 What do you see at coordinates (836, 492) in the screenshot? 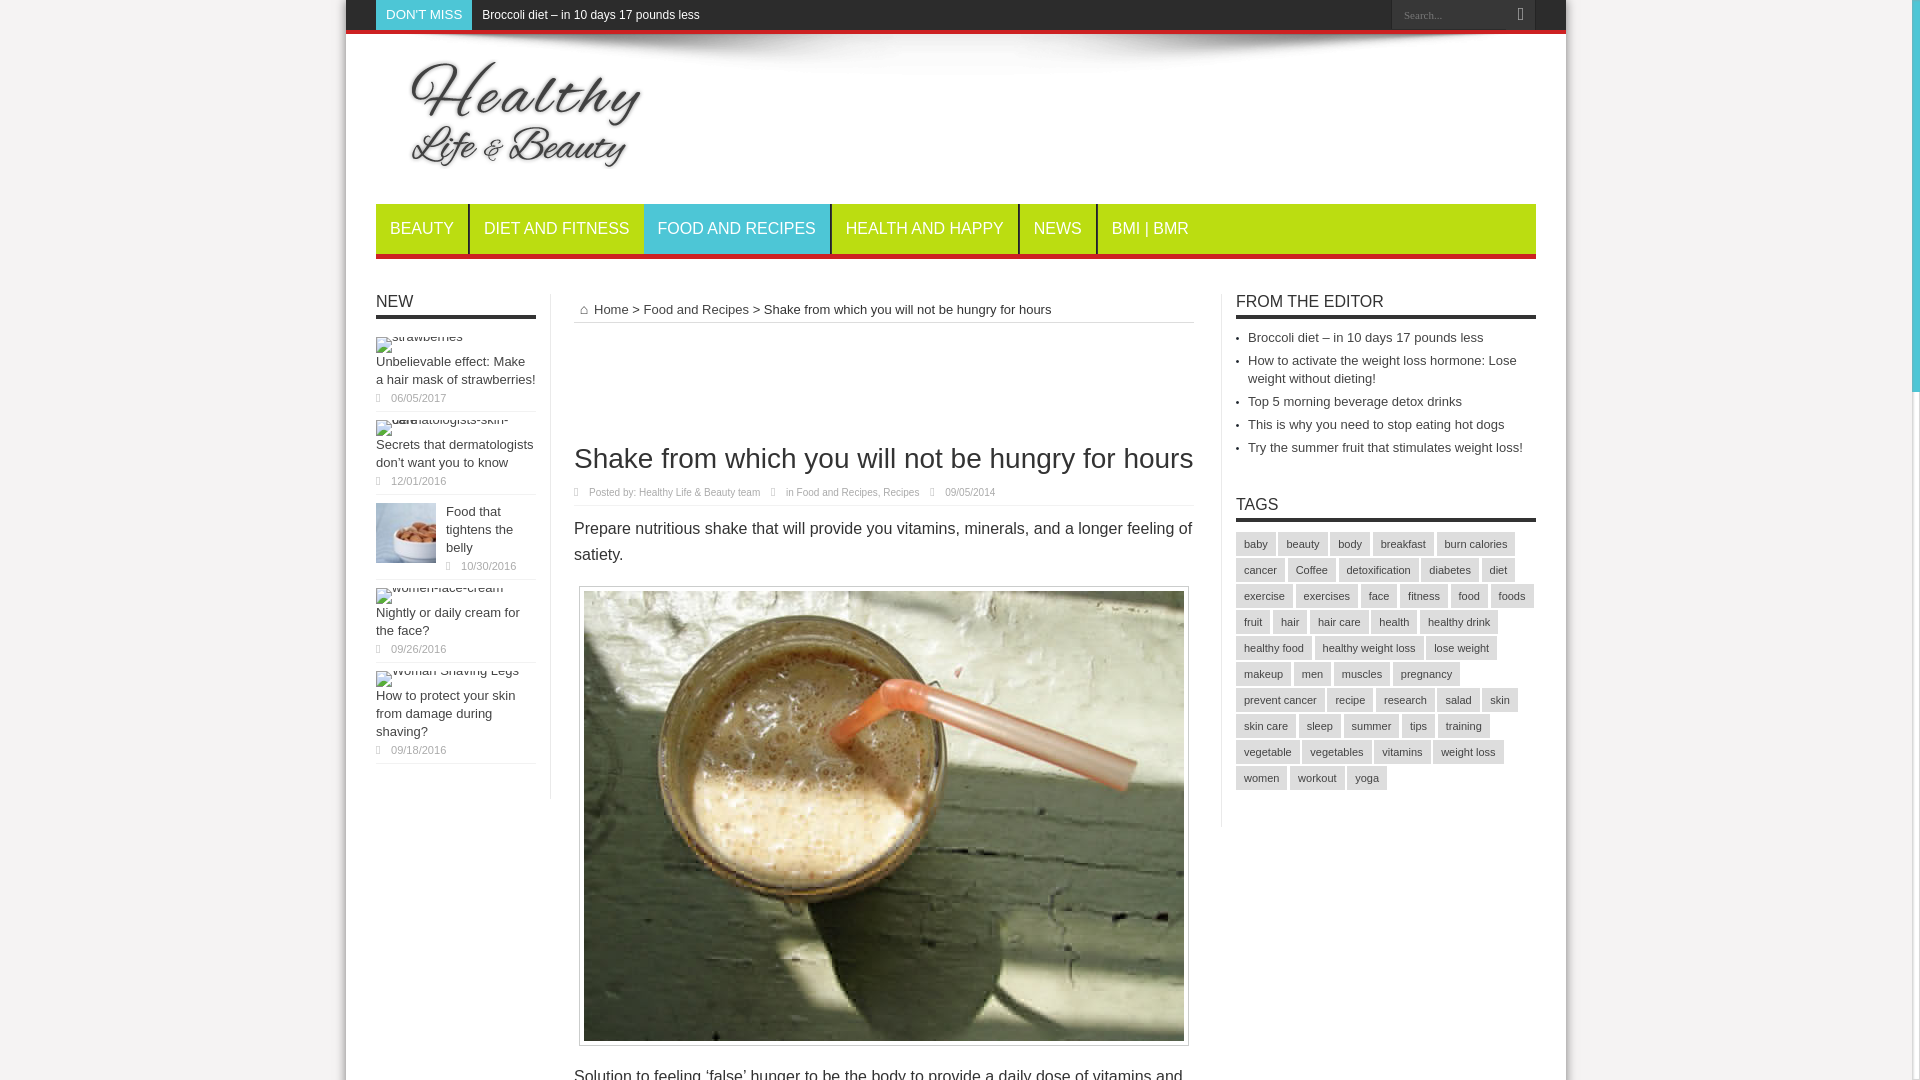
I see `Food and Recipes` at bounding box center [836, 492].